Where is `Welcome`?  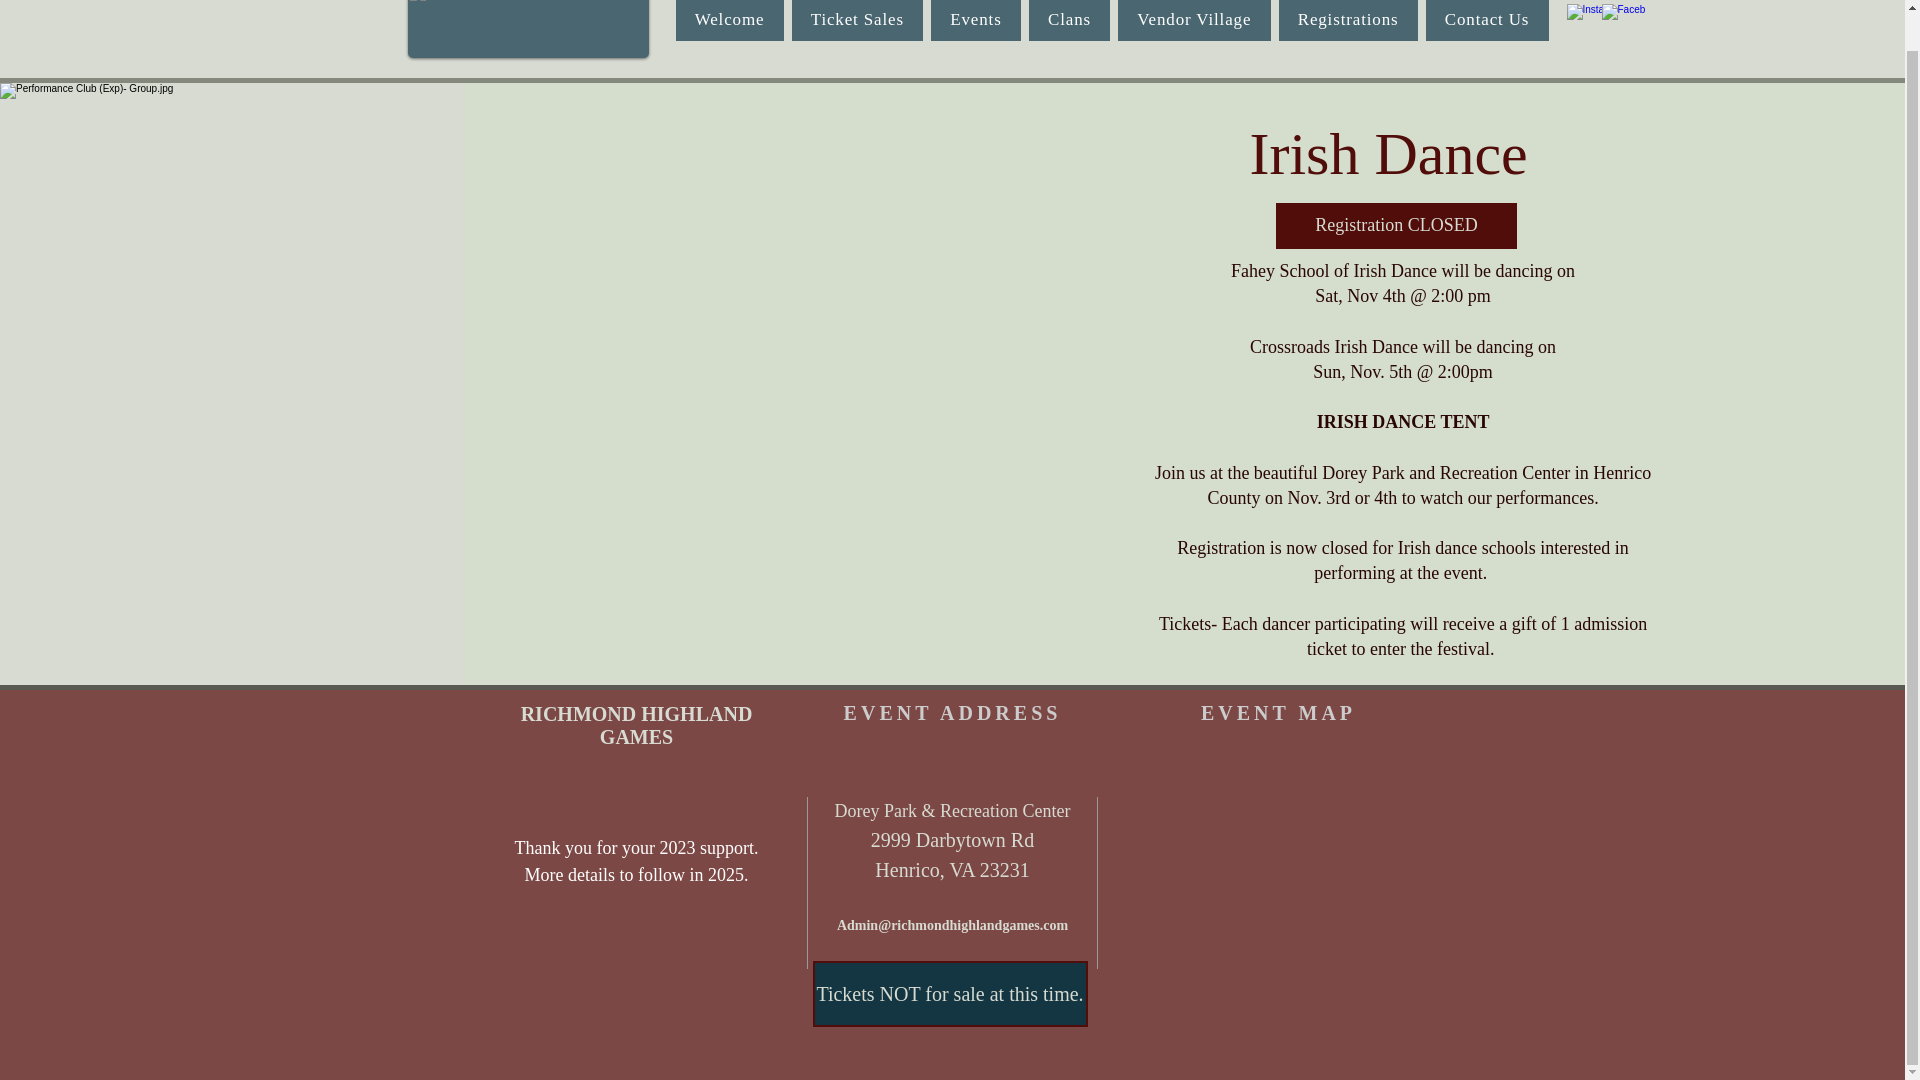 Welcome is located at coordinates (729, 20).